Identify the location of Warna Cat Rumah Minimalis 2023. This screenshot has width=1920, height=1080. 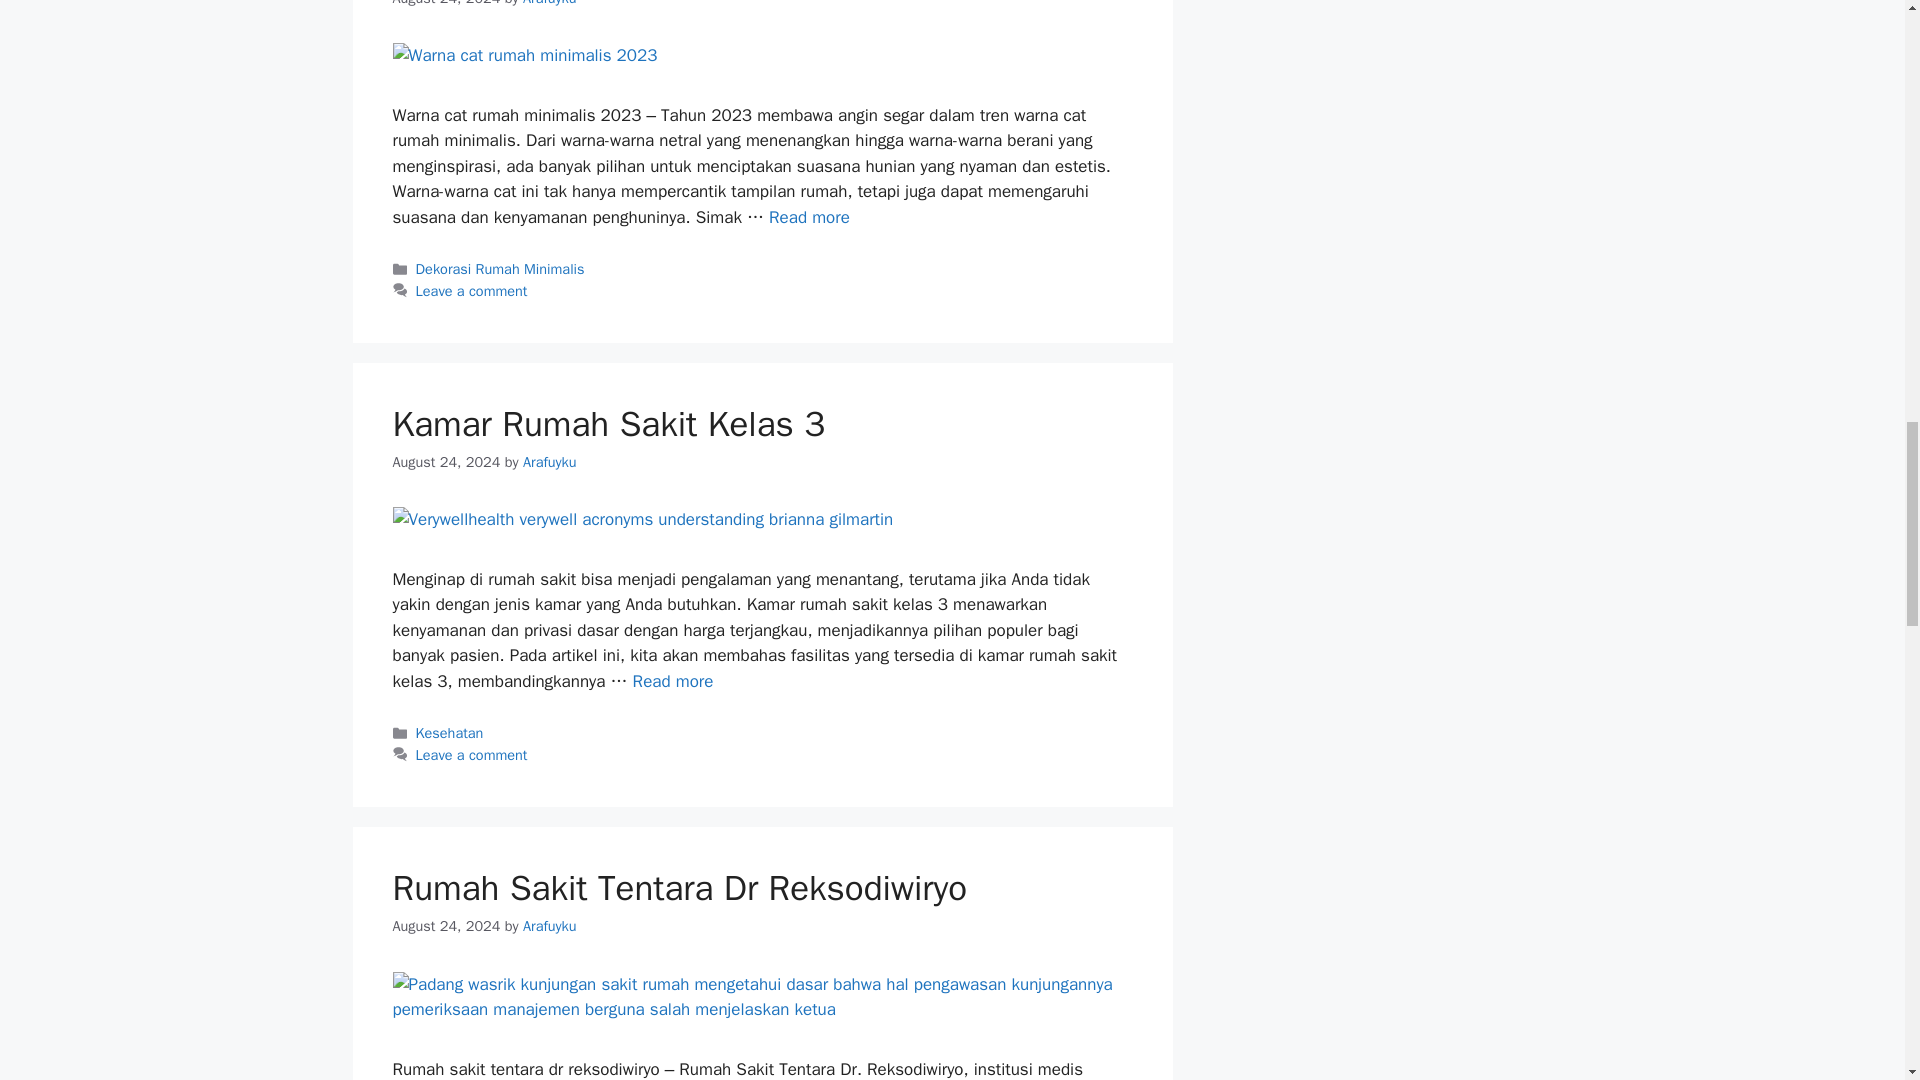
(810, 217).